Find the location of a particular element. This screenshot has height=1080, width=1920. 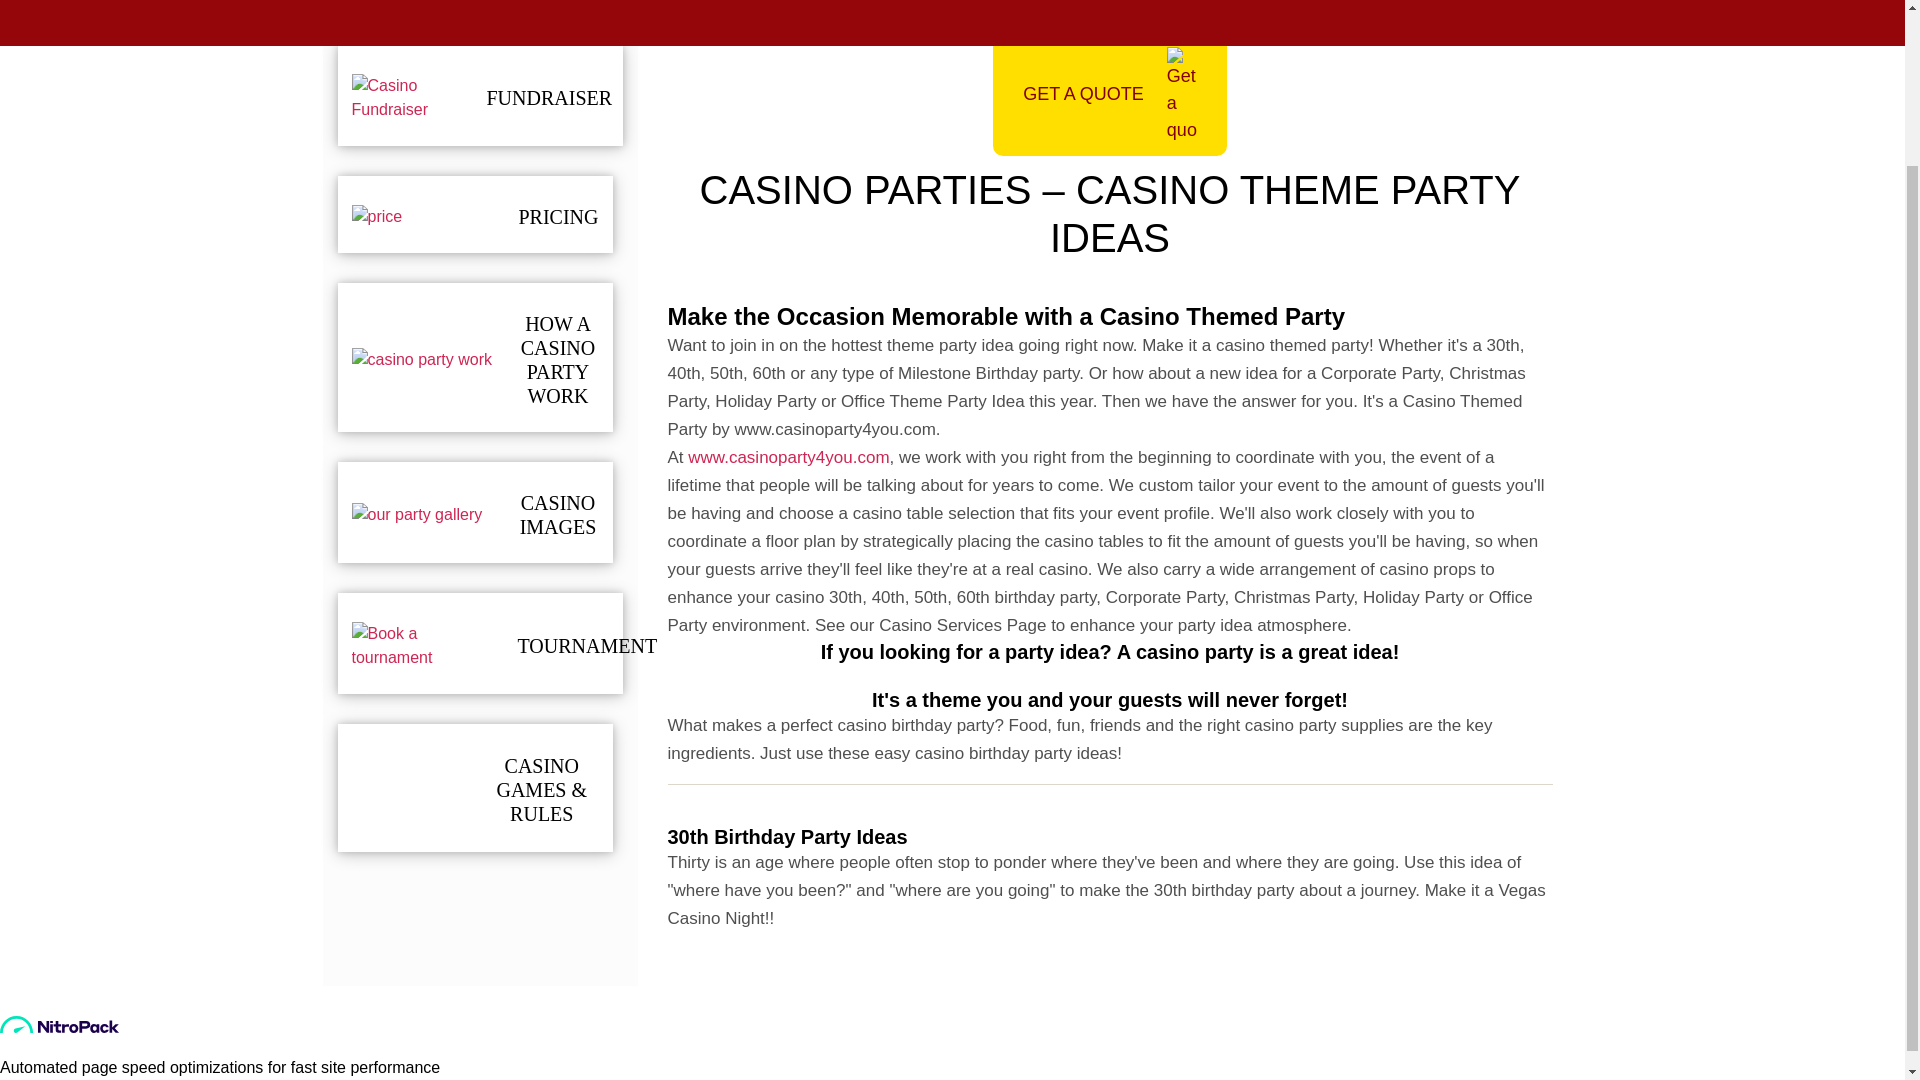

PRICING is located at coordinates (558, 216).